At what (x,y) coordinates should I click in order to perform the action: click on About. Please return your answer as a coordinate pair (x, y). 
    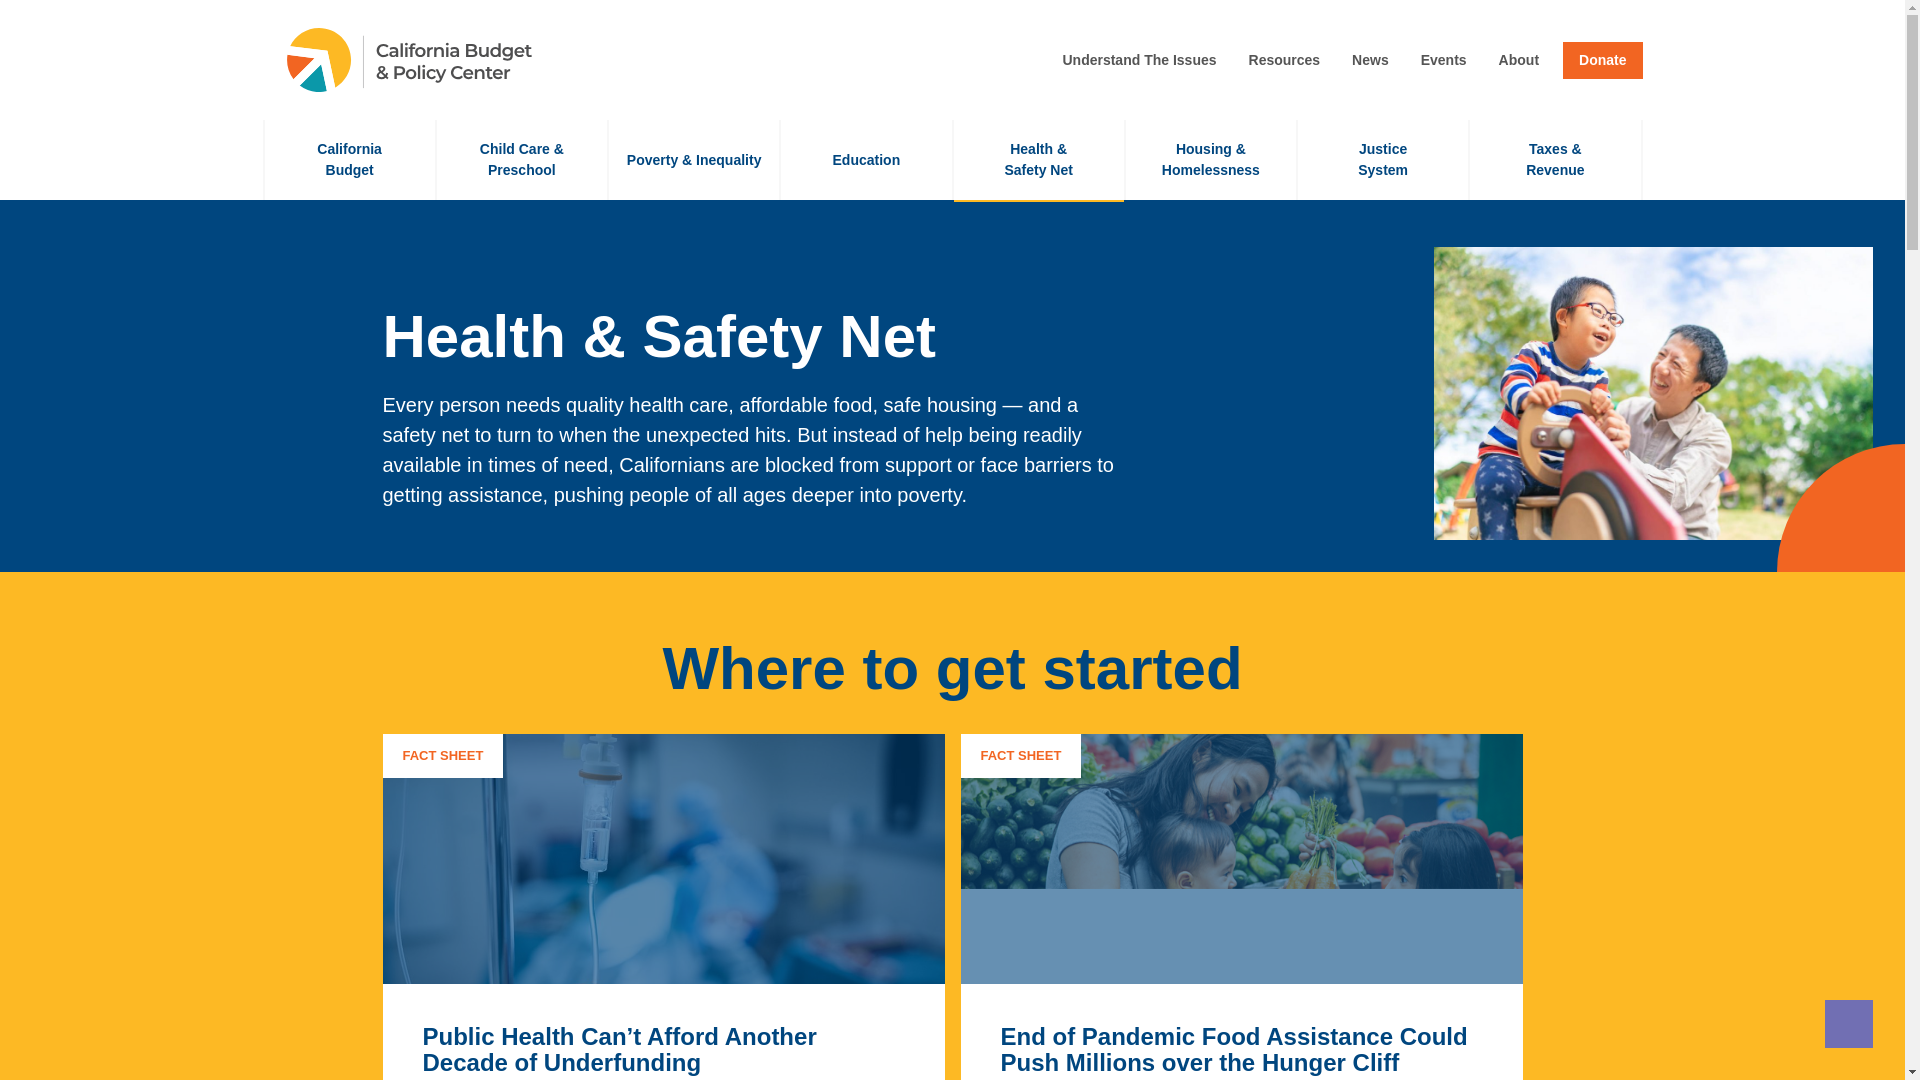
    Looking at the image, I should click on (866, 159).